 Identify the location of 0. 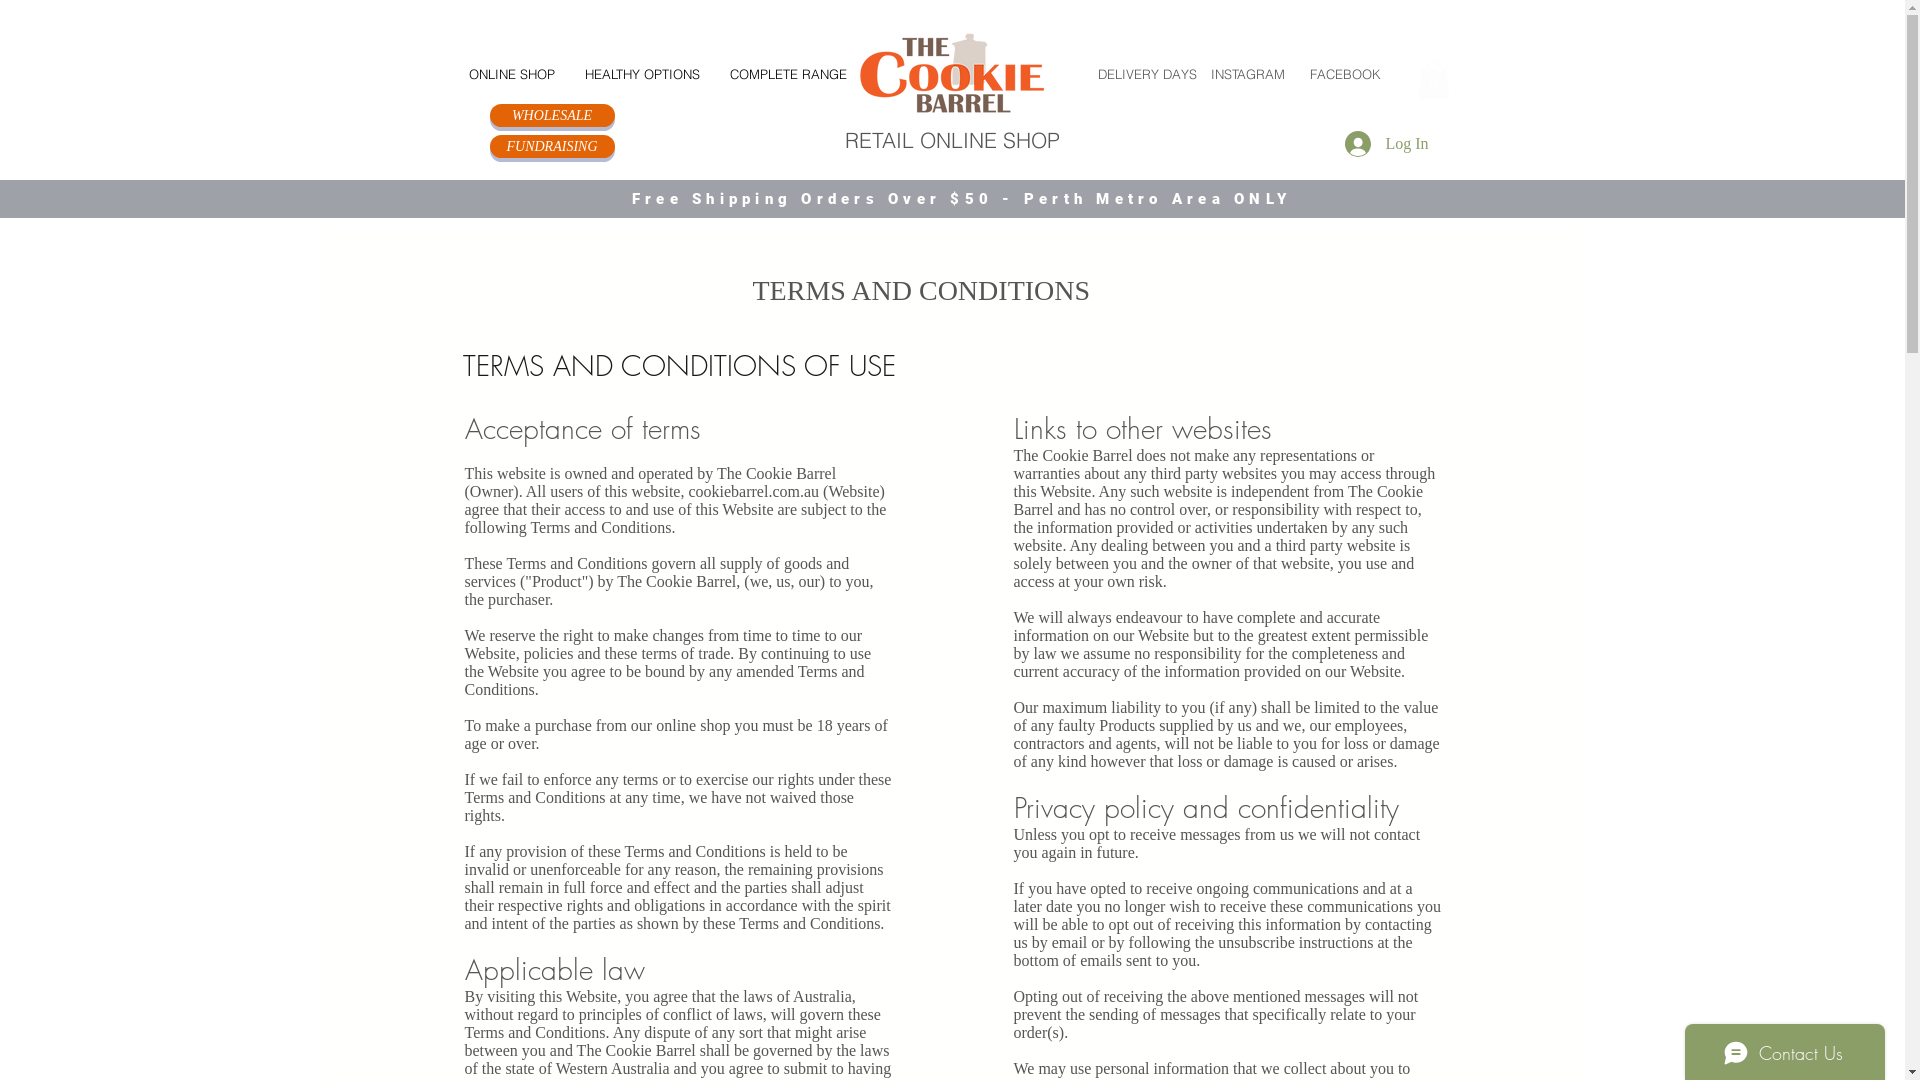
(1434, 80).